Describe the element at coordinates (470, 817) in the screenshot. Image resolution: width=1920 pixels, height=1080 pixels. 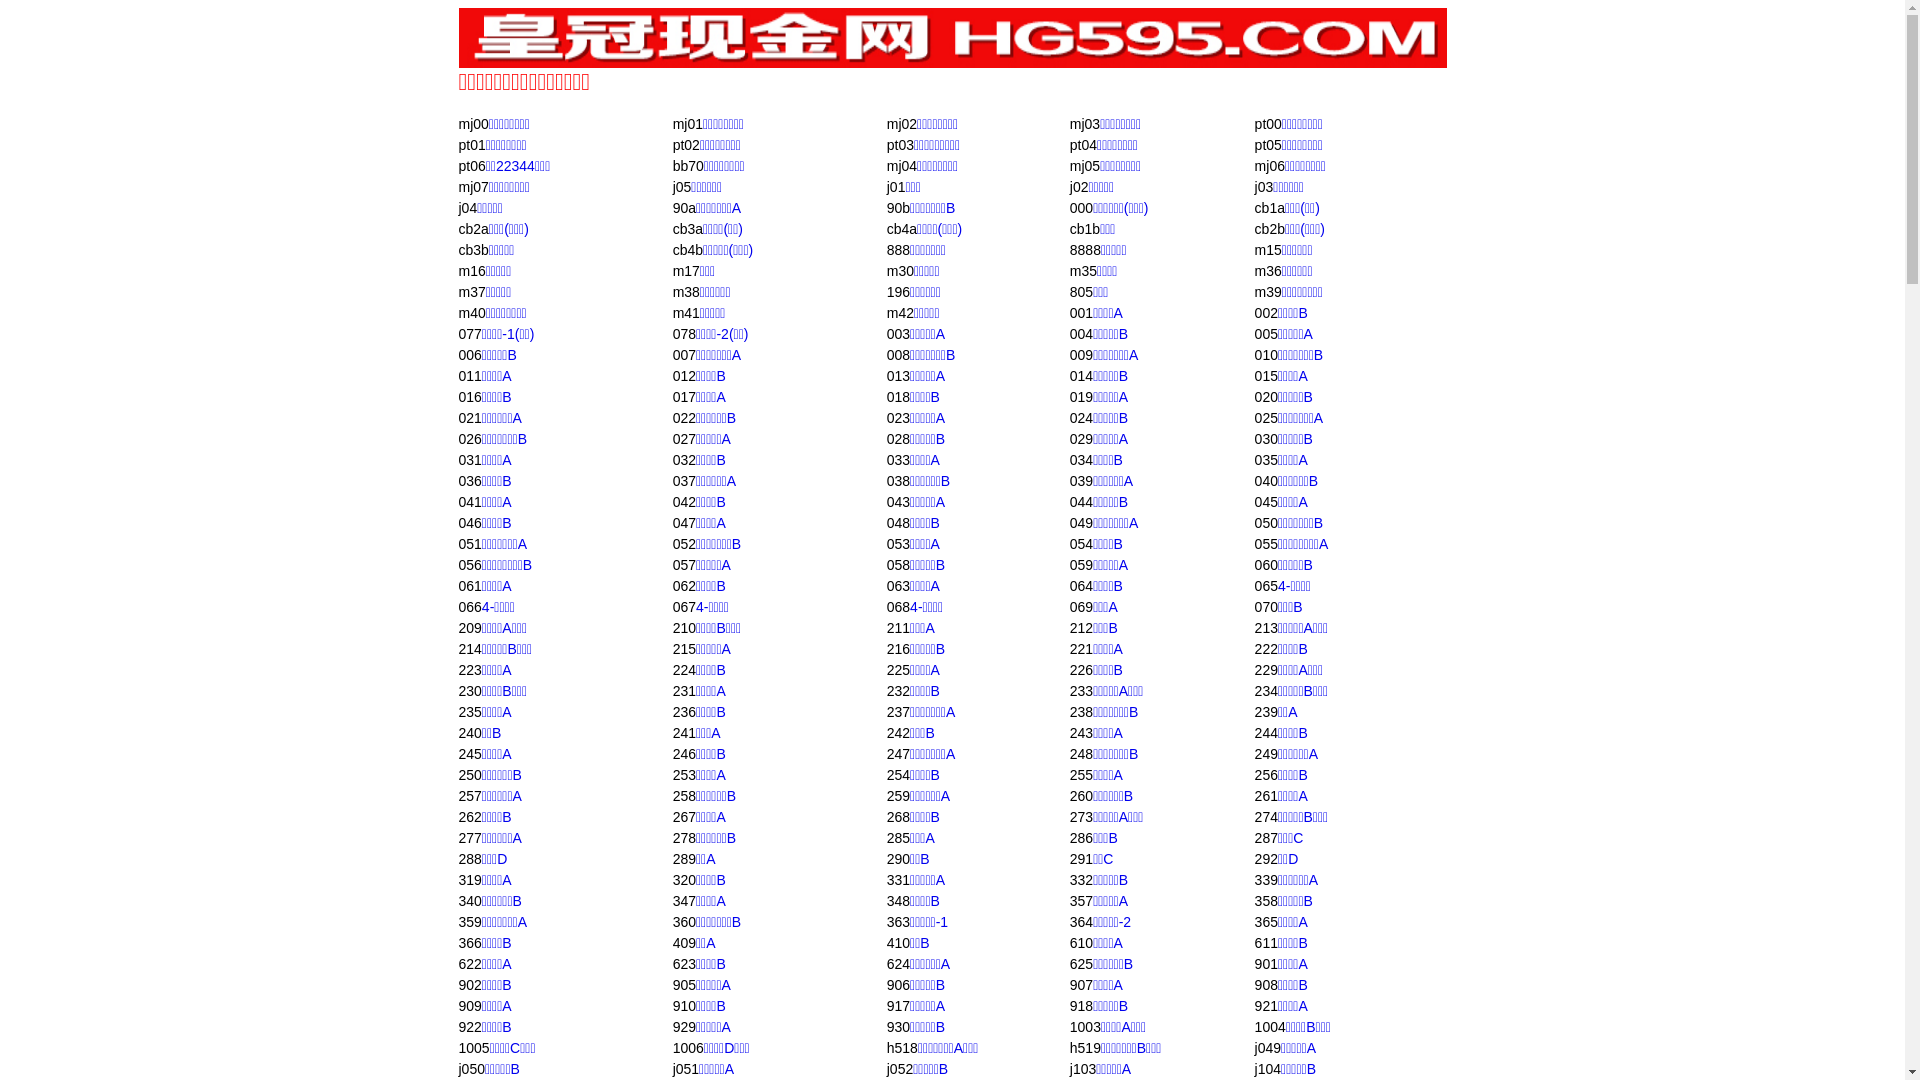
I see `262` at that location.